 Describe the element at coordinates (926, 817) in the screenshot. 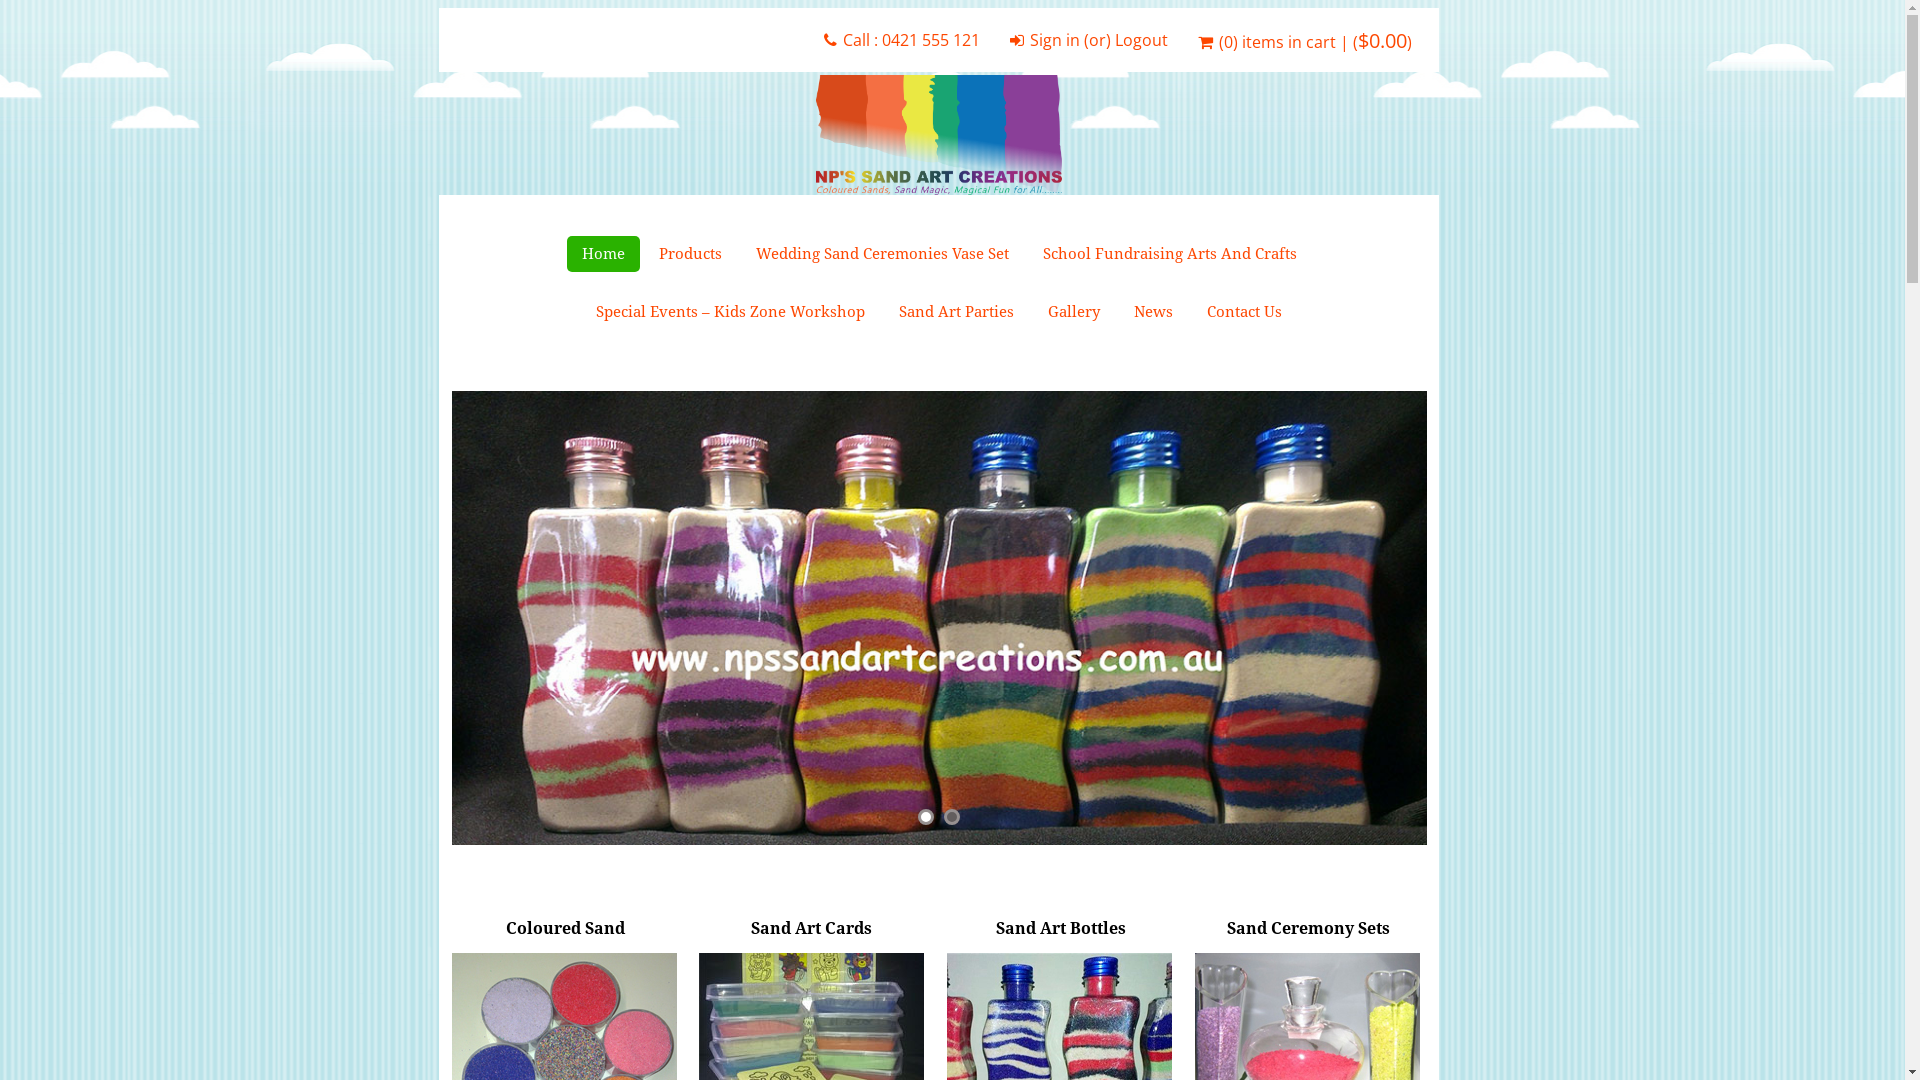

I see `1` at that location.